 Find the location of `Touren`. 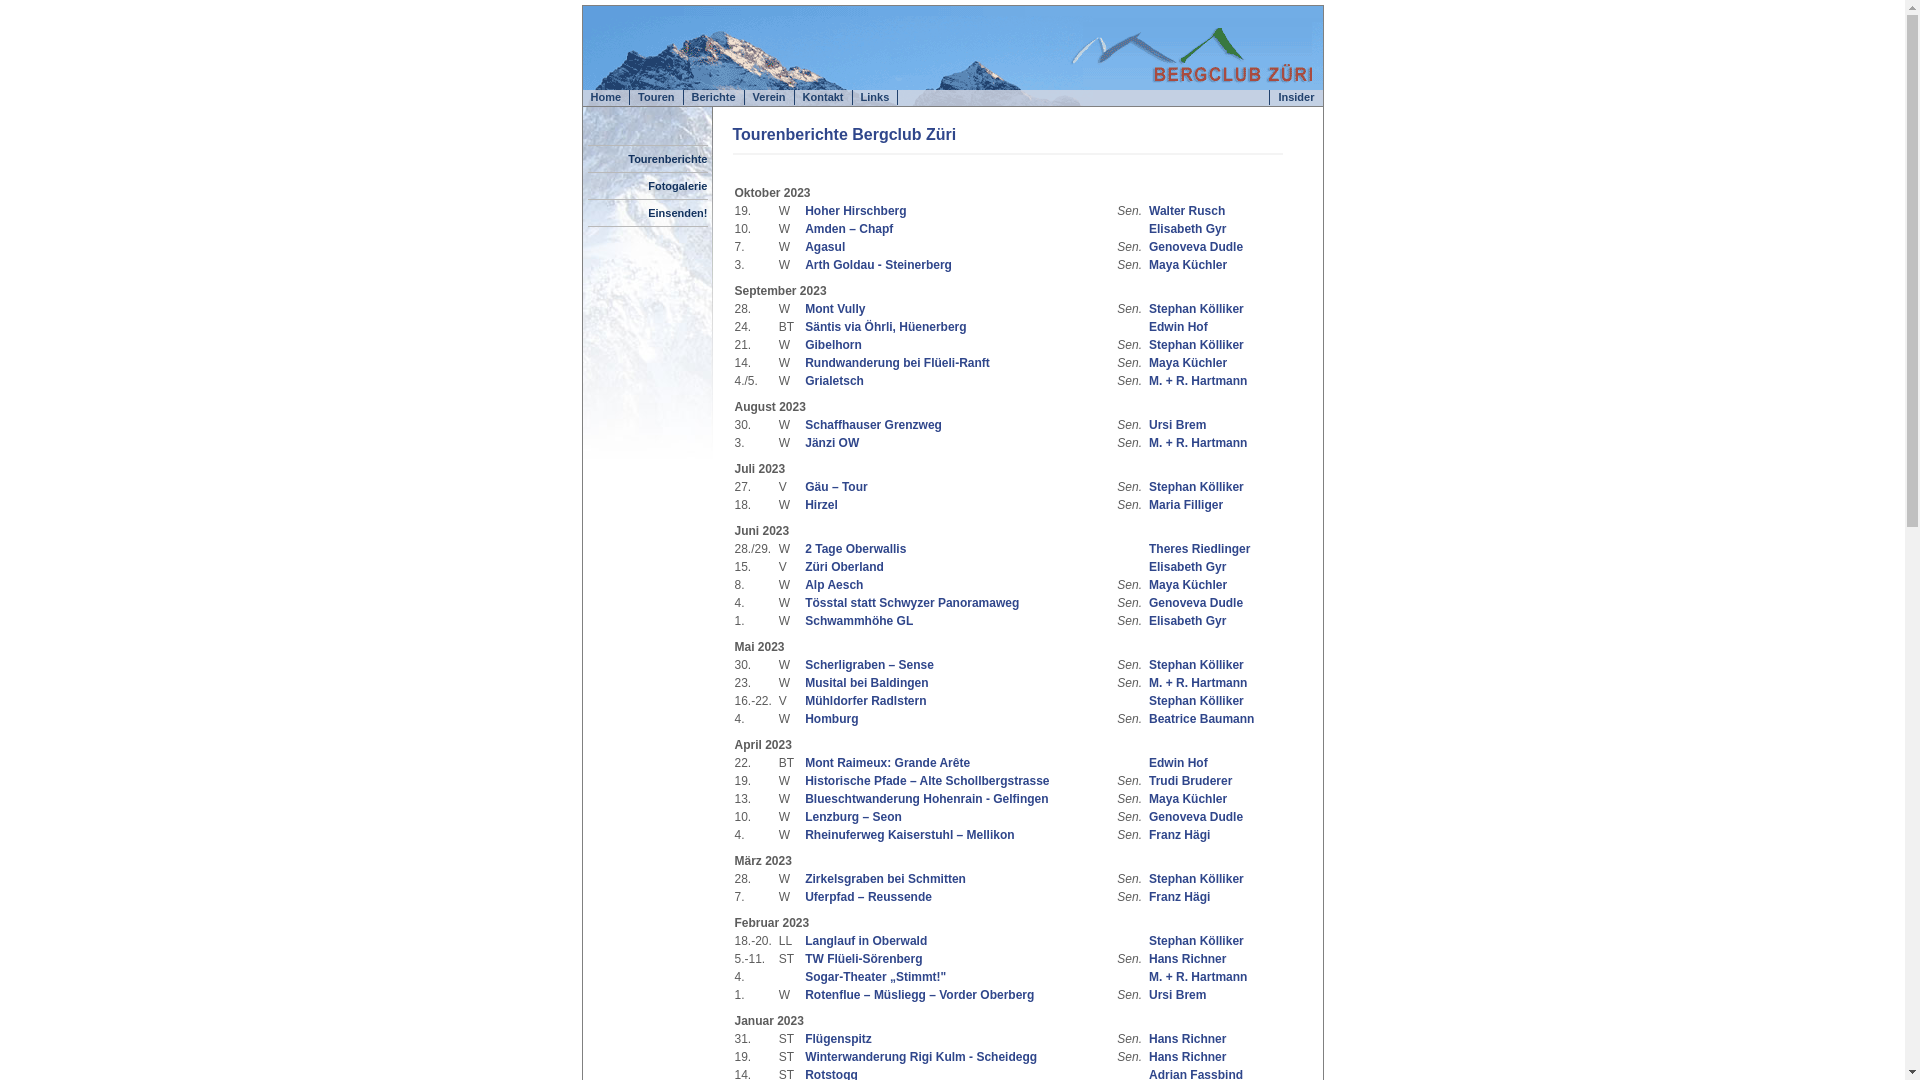

Touren is located at coordinates (656, 98).